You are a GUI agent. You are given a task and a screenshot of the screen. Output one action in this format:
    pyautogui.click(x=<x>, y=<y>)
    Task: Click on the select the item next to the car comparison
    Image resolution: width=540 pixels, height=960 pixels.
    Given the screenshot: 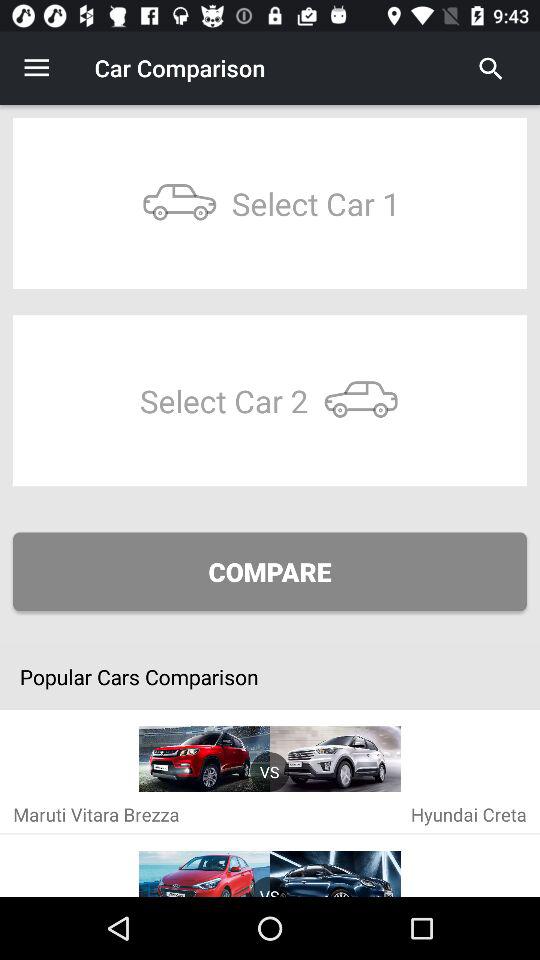 What is the action you would take?
    pyautogui.click(x=491, y=68)
    